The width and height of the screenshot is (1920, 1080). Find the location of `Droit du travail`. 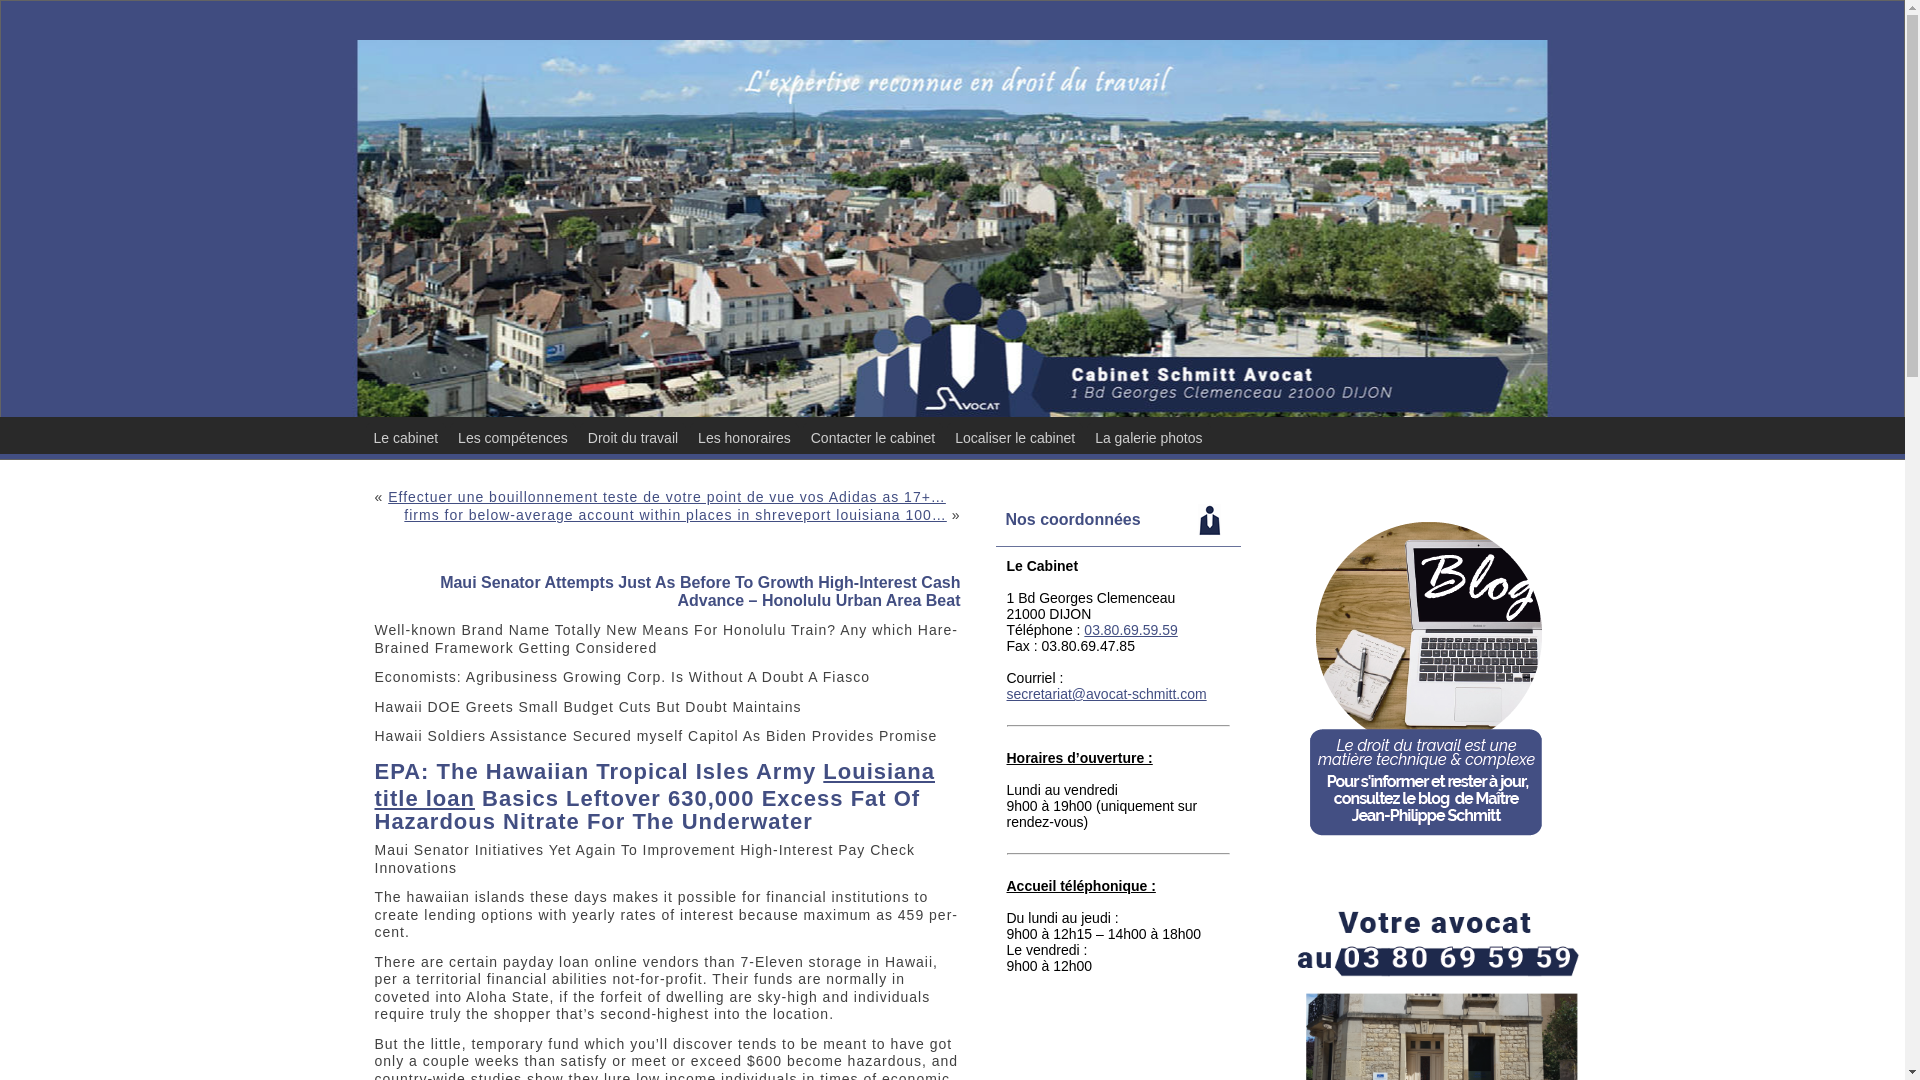

Droit du travail is located at coordinates (632, 438).